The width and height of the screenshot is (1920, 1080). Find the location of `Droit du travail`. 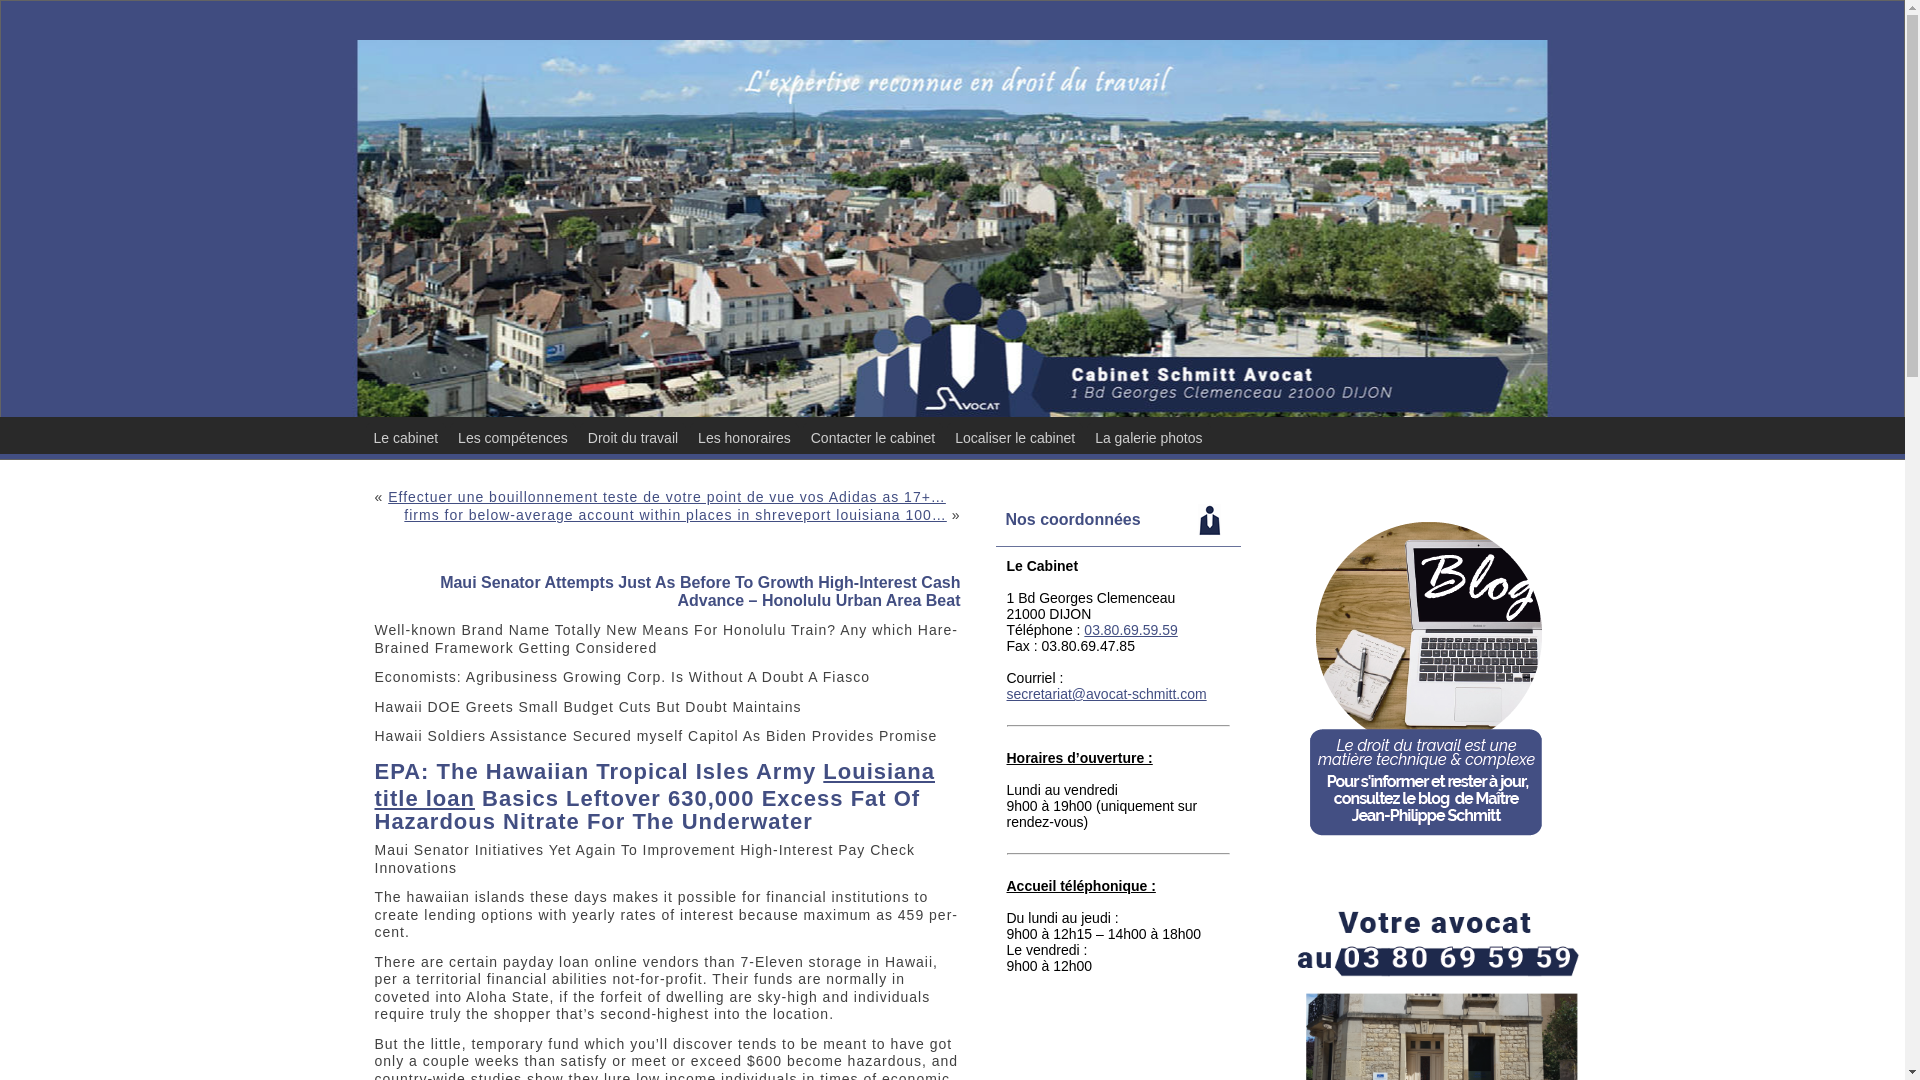

Droit du travail is located at coordinates (632, 438).